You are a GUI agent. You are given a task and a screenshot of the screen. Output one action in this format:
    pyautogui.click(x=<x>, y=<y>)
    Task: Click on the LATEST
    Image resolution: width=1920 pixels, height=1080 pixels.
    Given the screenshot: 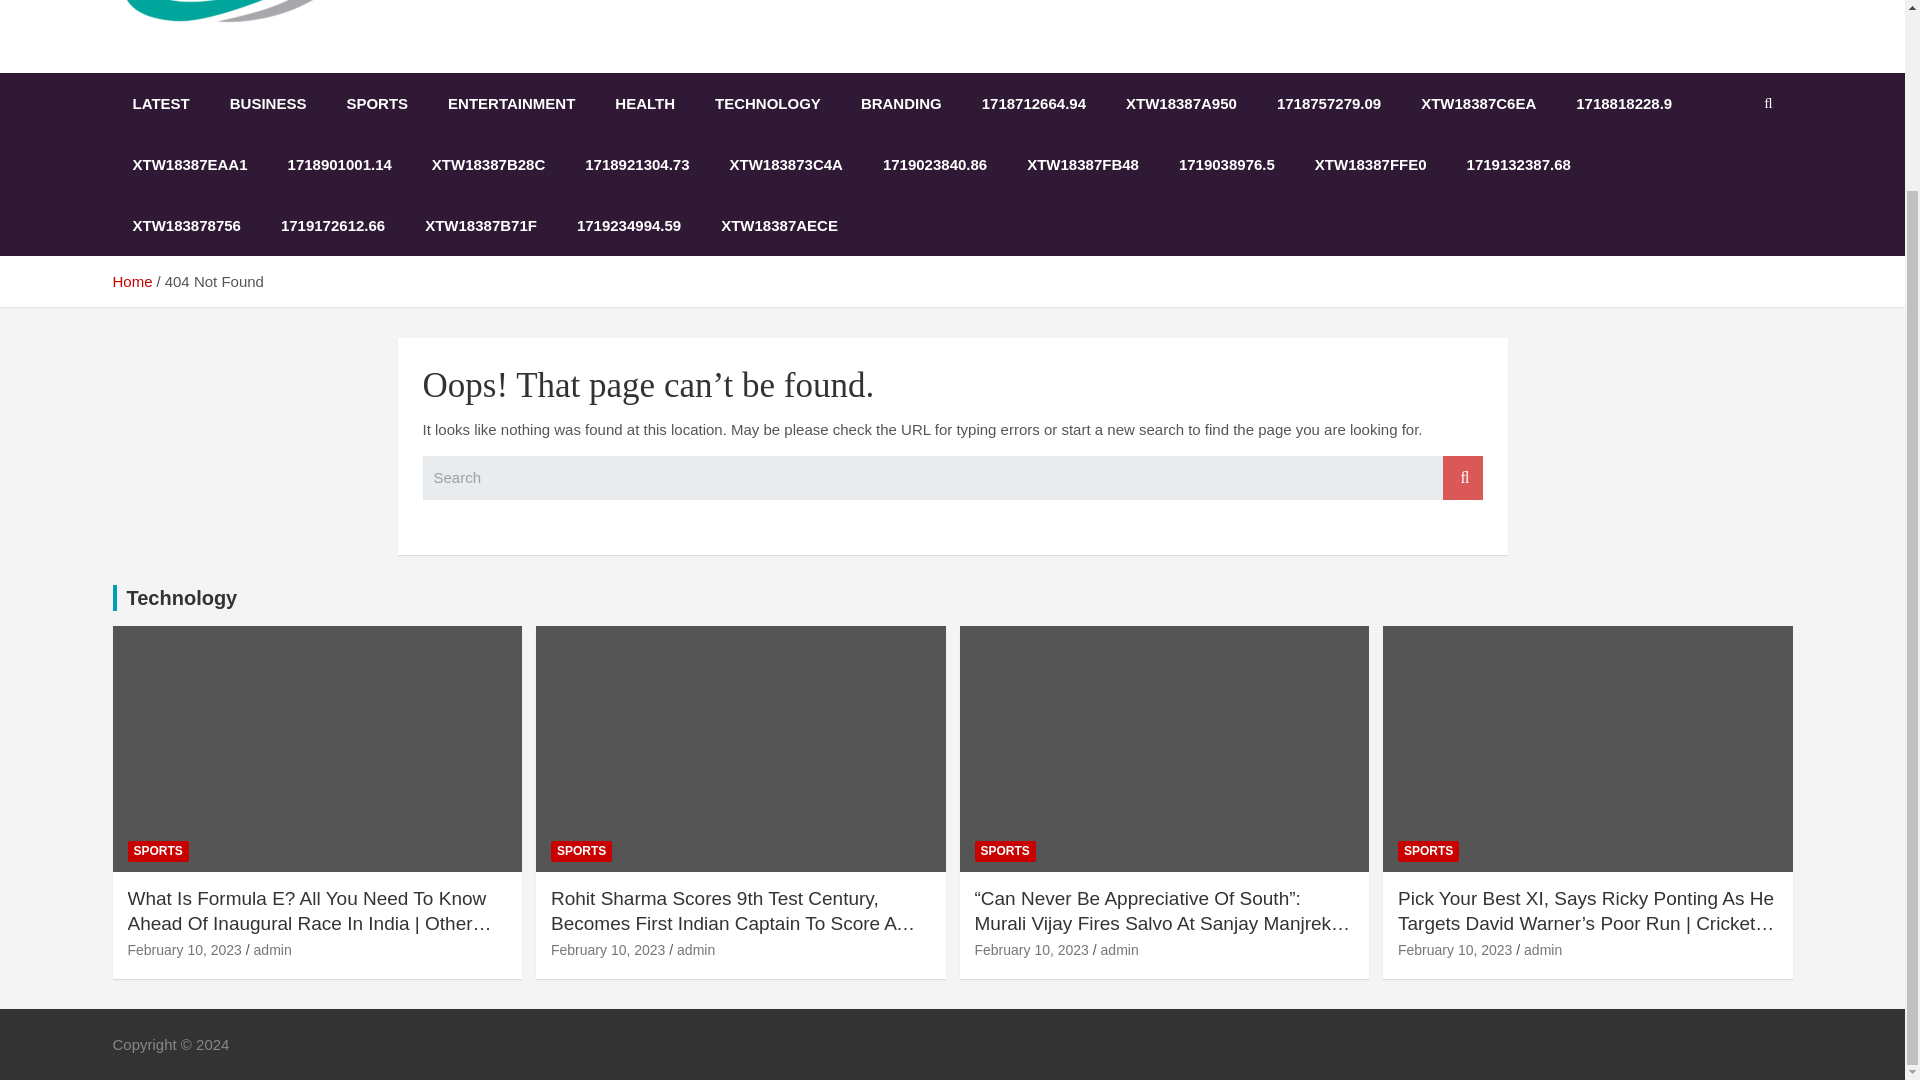 What is the action you would take?
    pyautogui.click(x=160, y=103)
    